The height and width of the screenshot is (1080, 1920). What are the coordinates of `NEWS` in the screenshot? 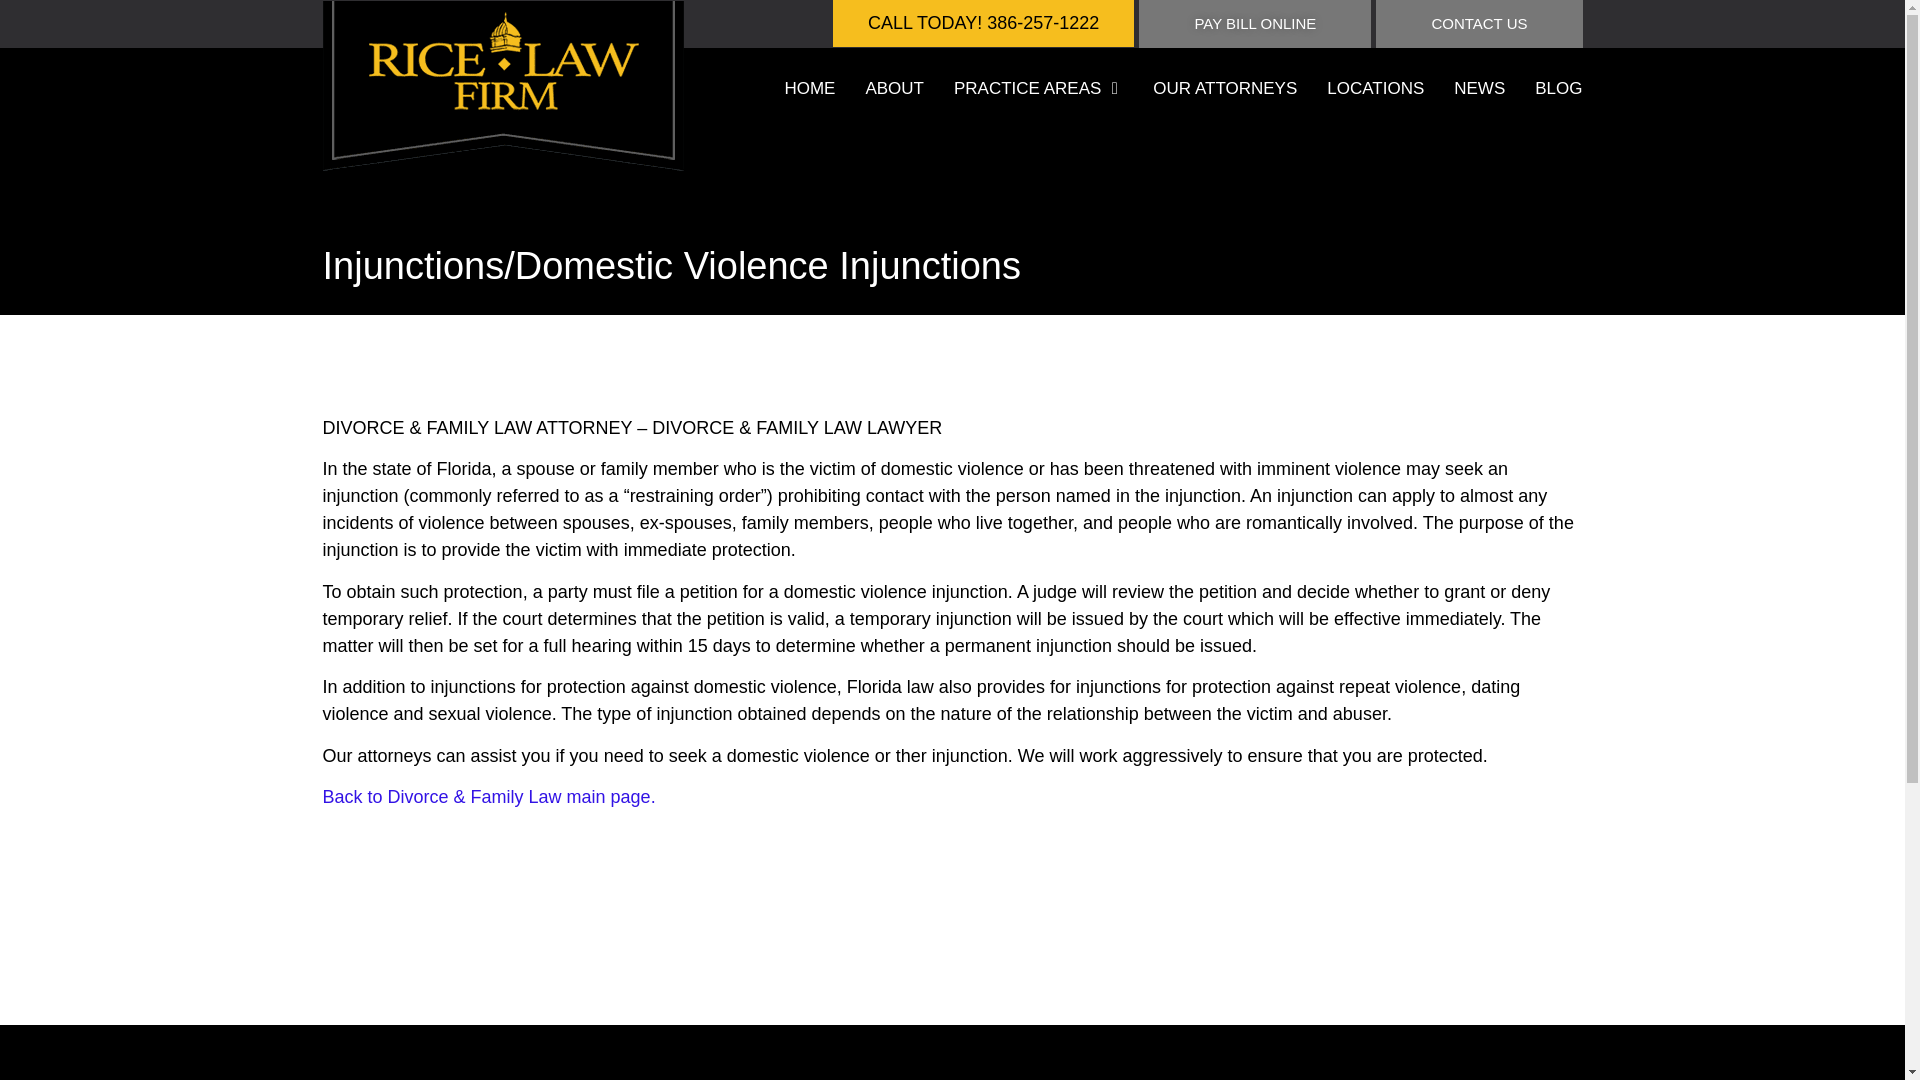 It's located at (1479, 88).